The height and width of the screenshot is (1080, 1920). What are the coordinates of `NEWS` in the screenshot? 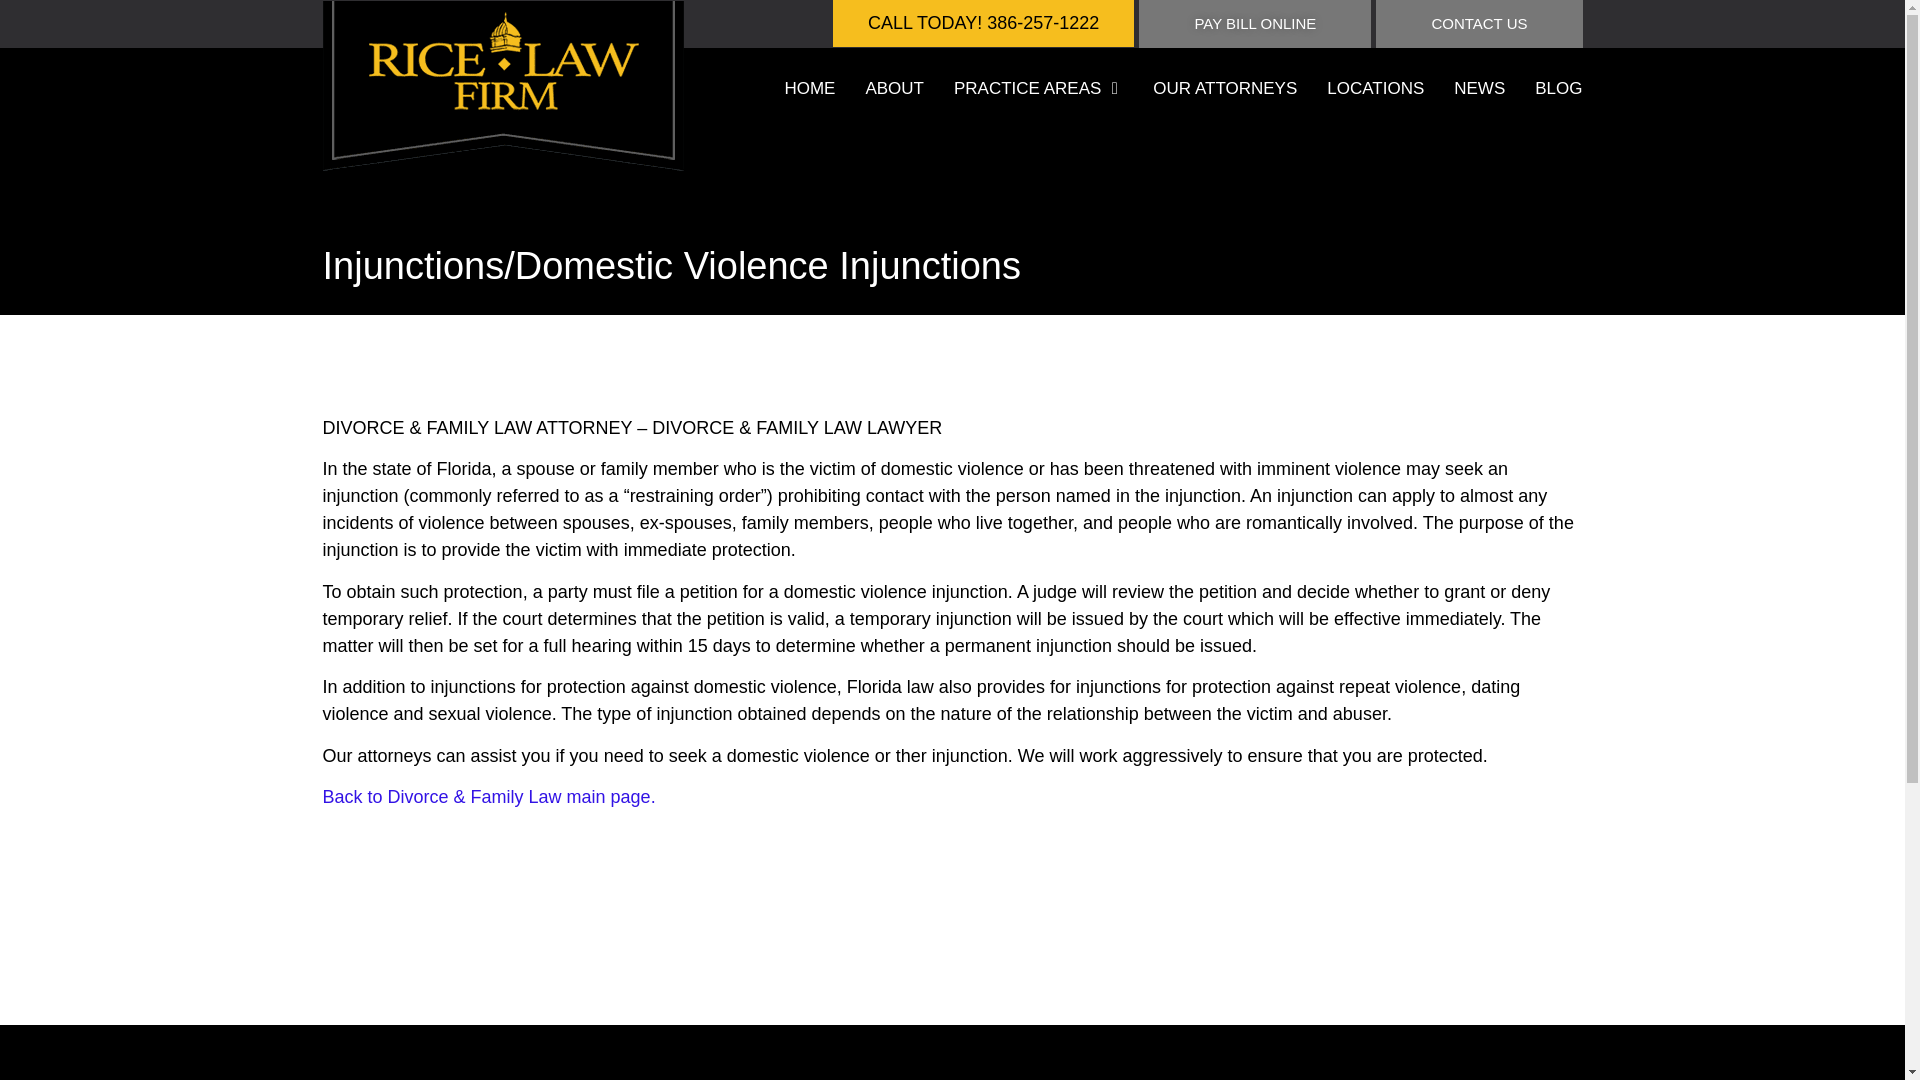 It's located at (1479, 88).